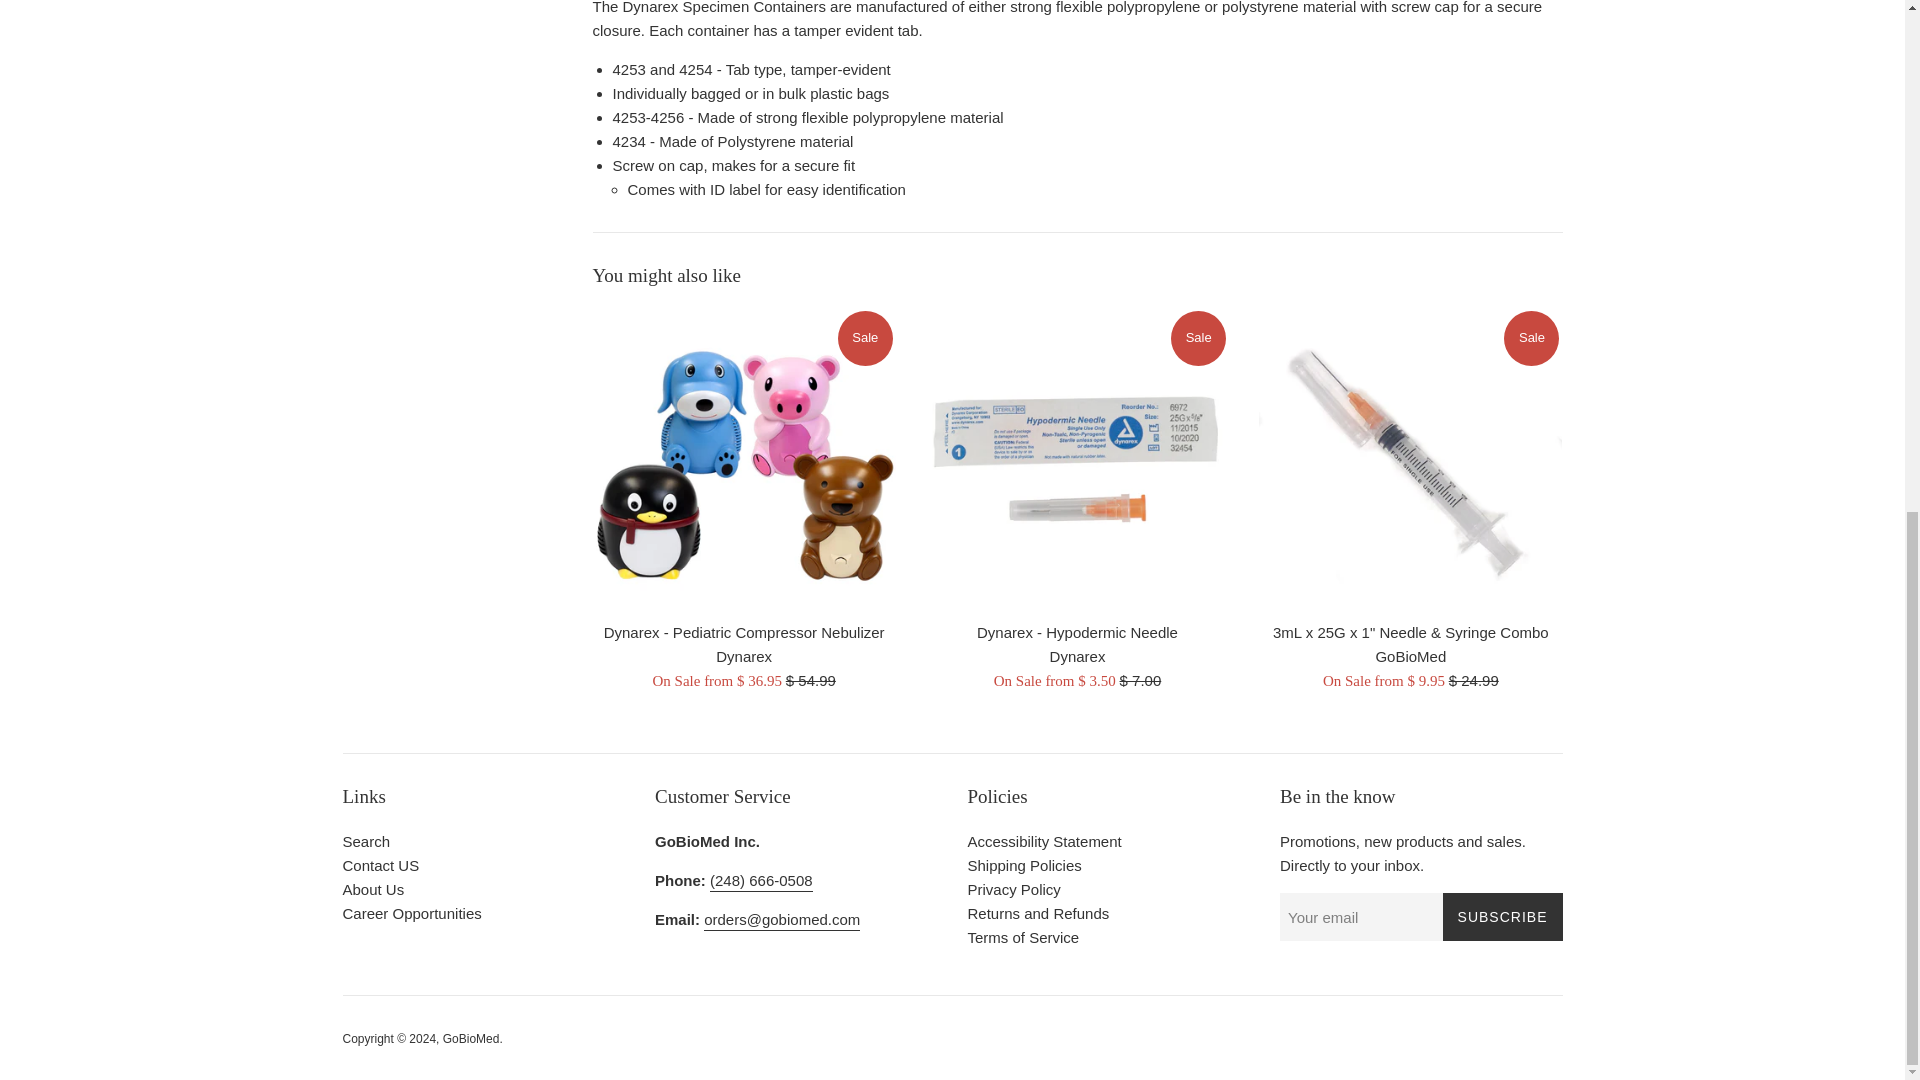  What do you see at coordinates (761, 882) in the screenshot?
I see `Customer Service Phone Number 2486660508` at bounding box center [761, 882].